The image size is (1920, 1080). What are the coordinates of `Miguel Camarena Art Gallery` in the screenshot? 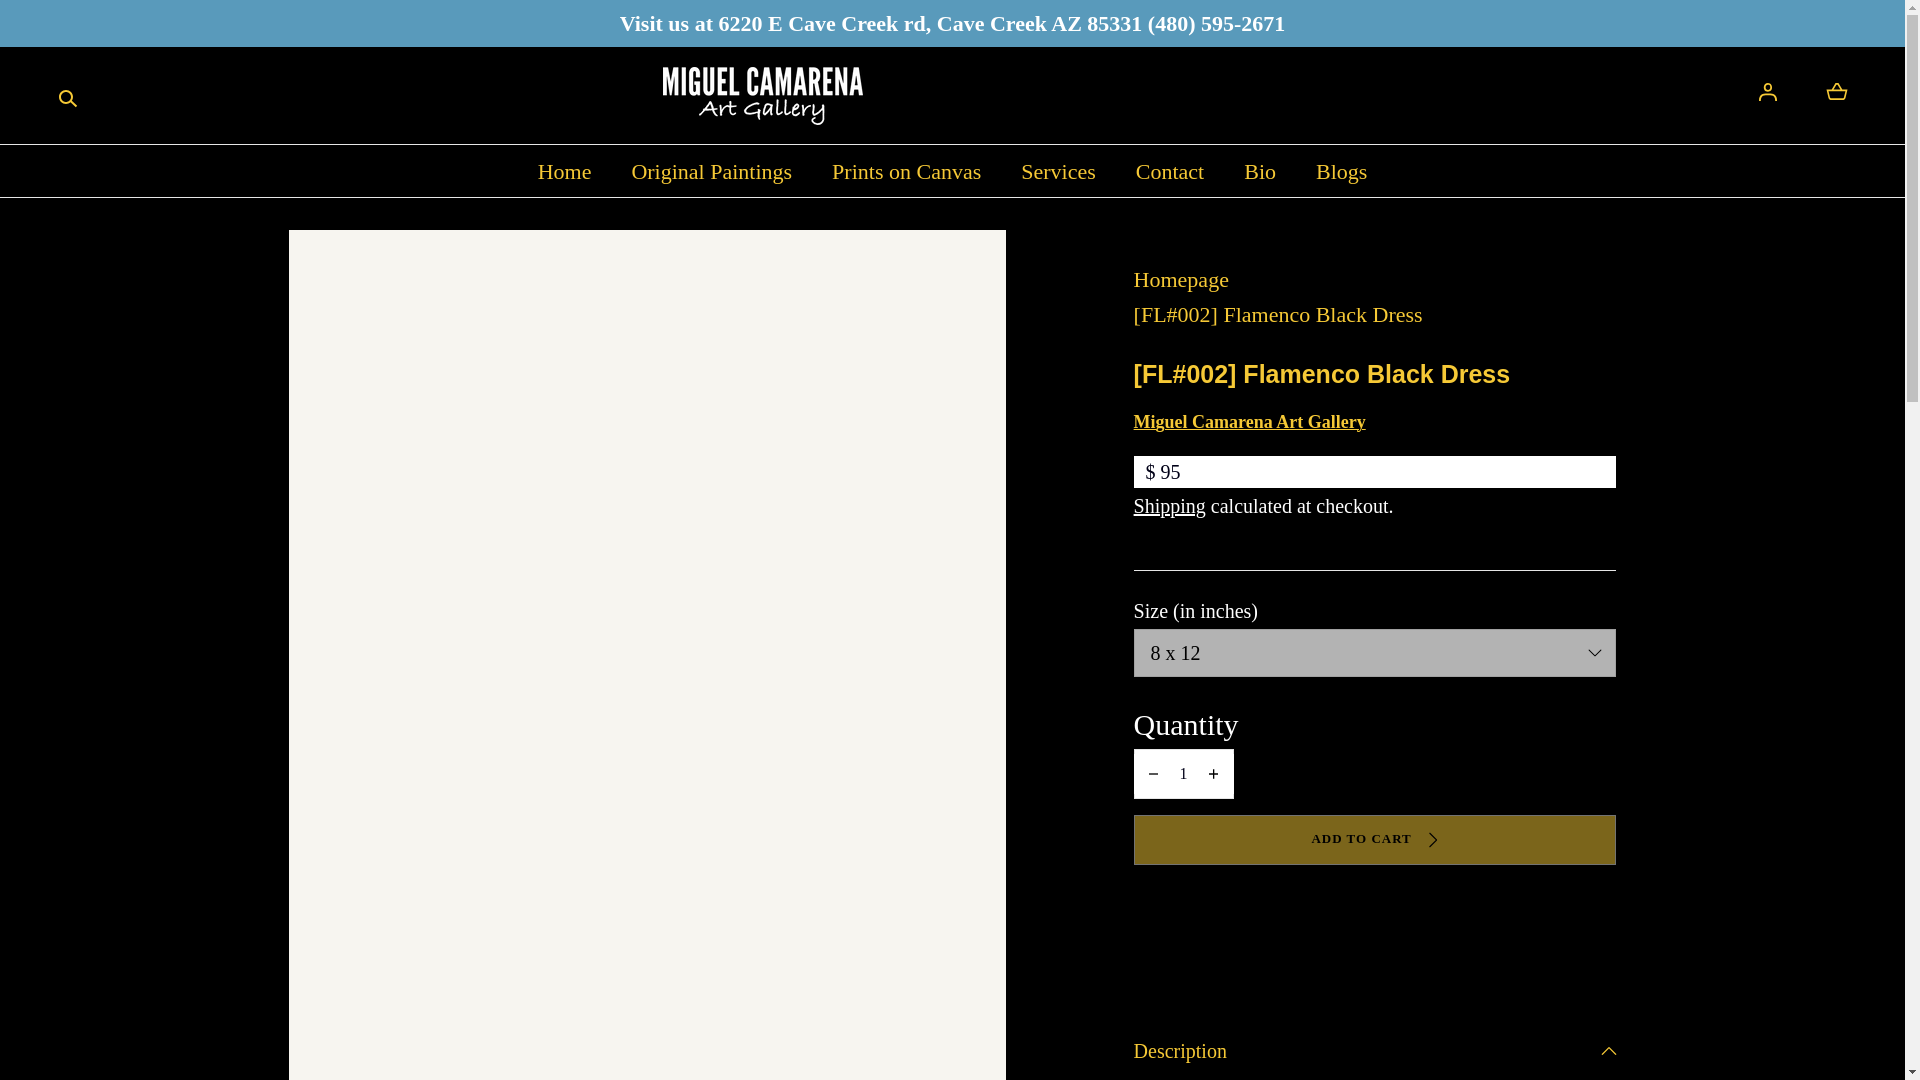 It's located at (762, 96).